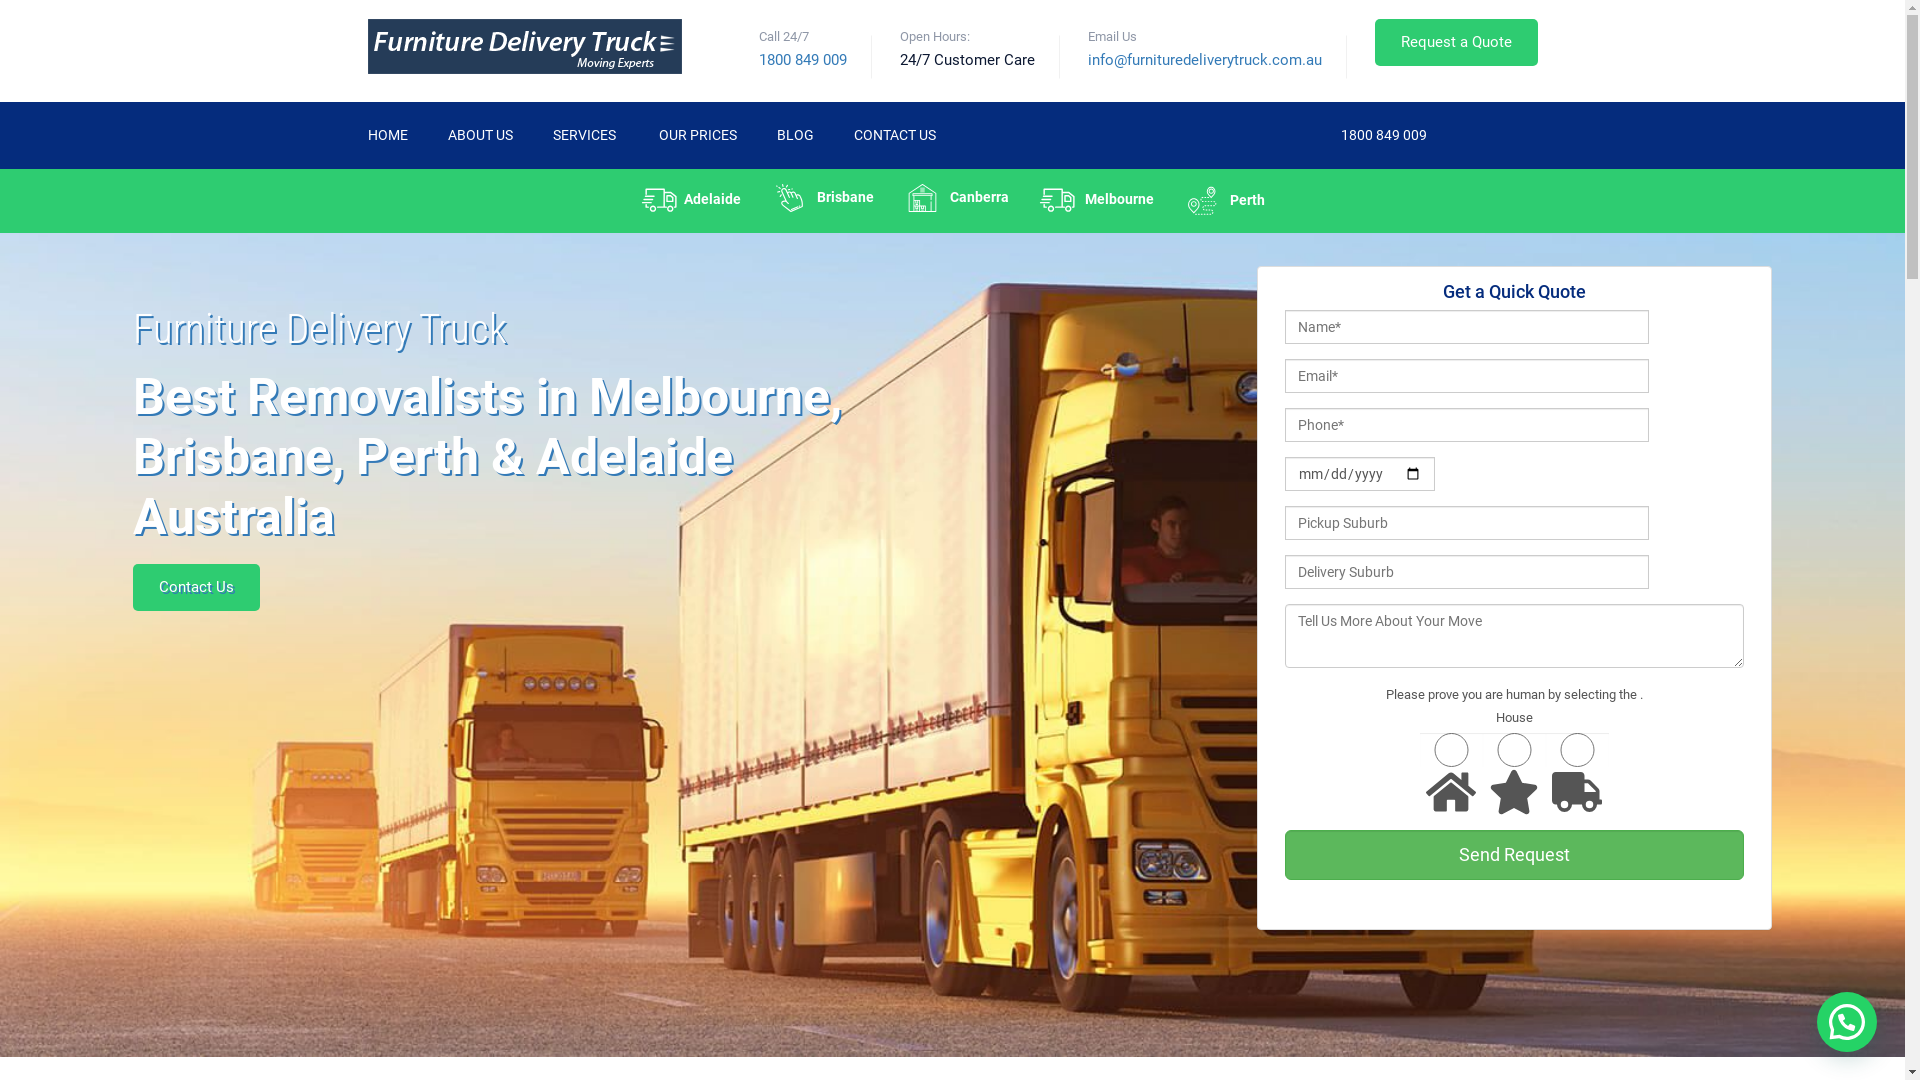 The height and width of the screenshot is (1080, 1920). What do you see at coordinates (1514, 855) in the screenshot?
I see `Send Request` at bounding box center [1514, 855].